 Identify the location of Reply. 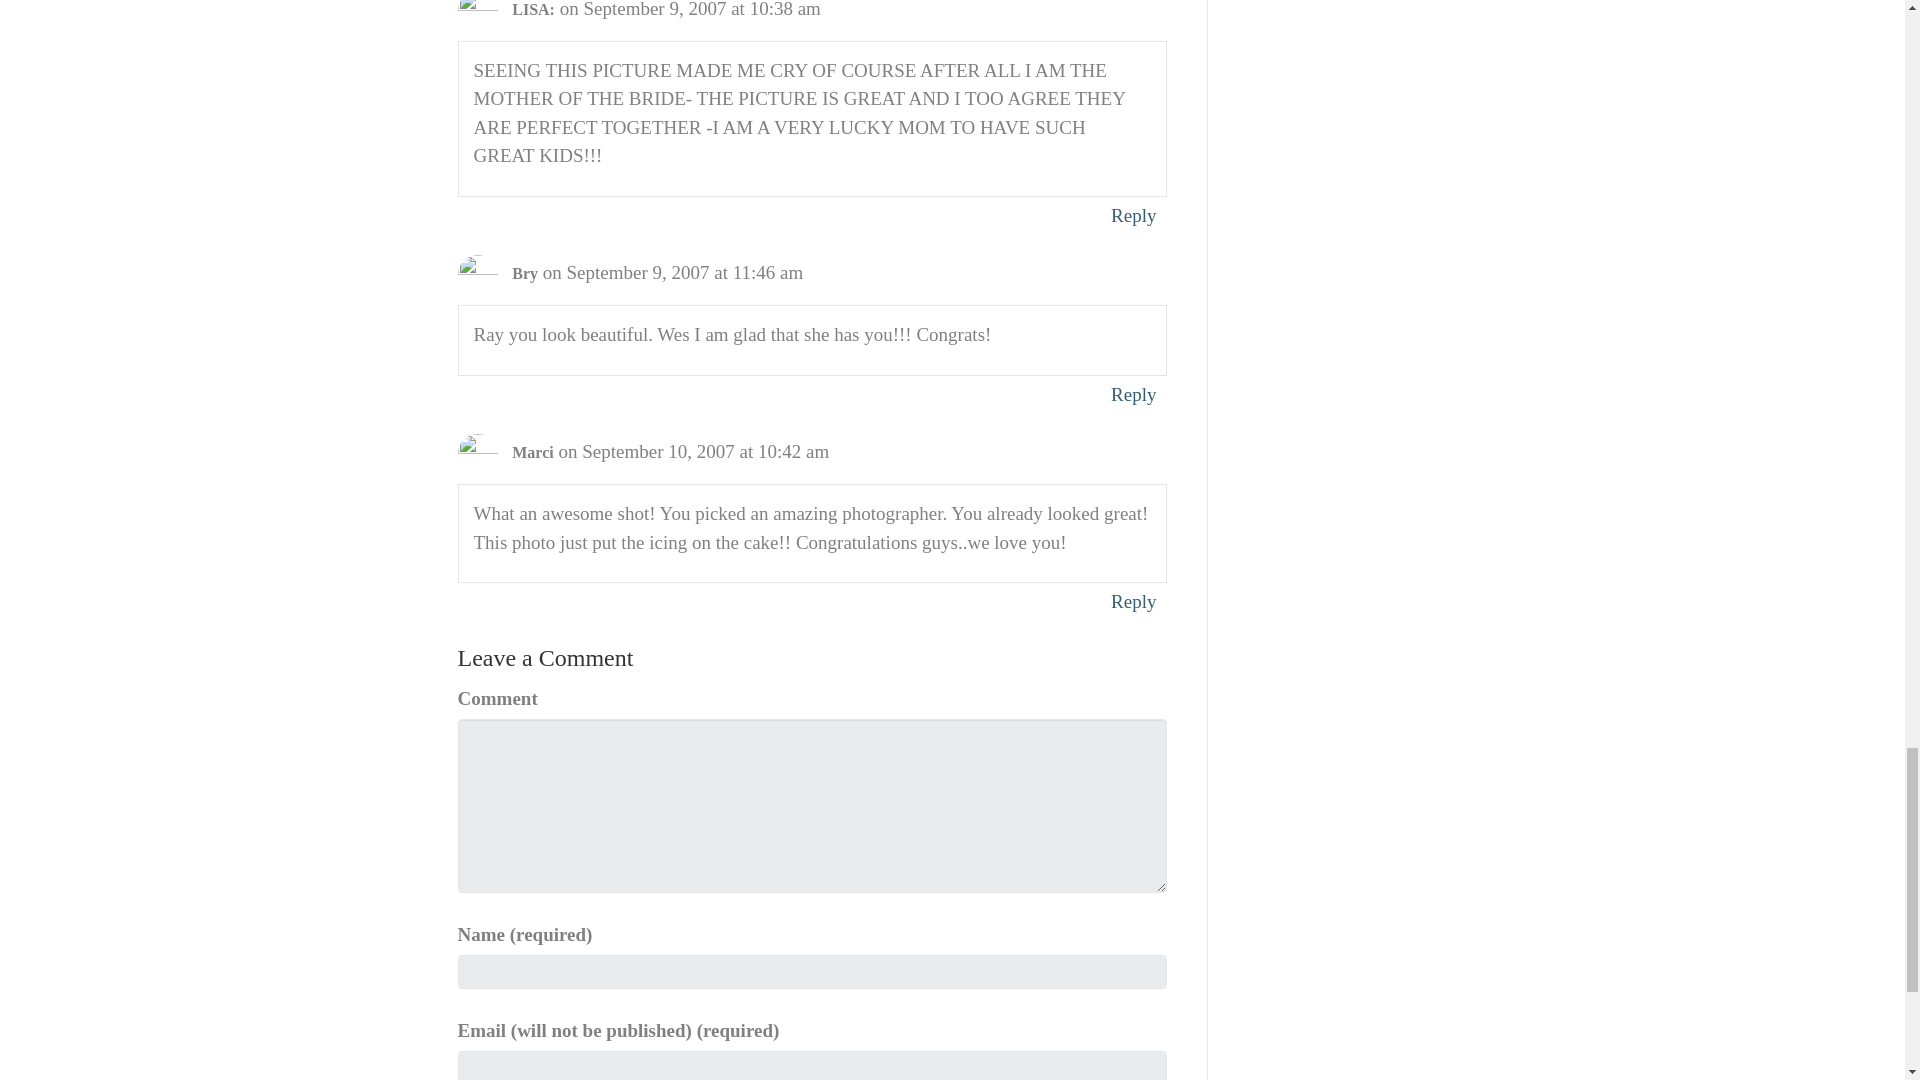
(1133, 601).